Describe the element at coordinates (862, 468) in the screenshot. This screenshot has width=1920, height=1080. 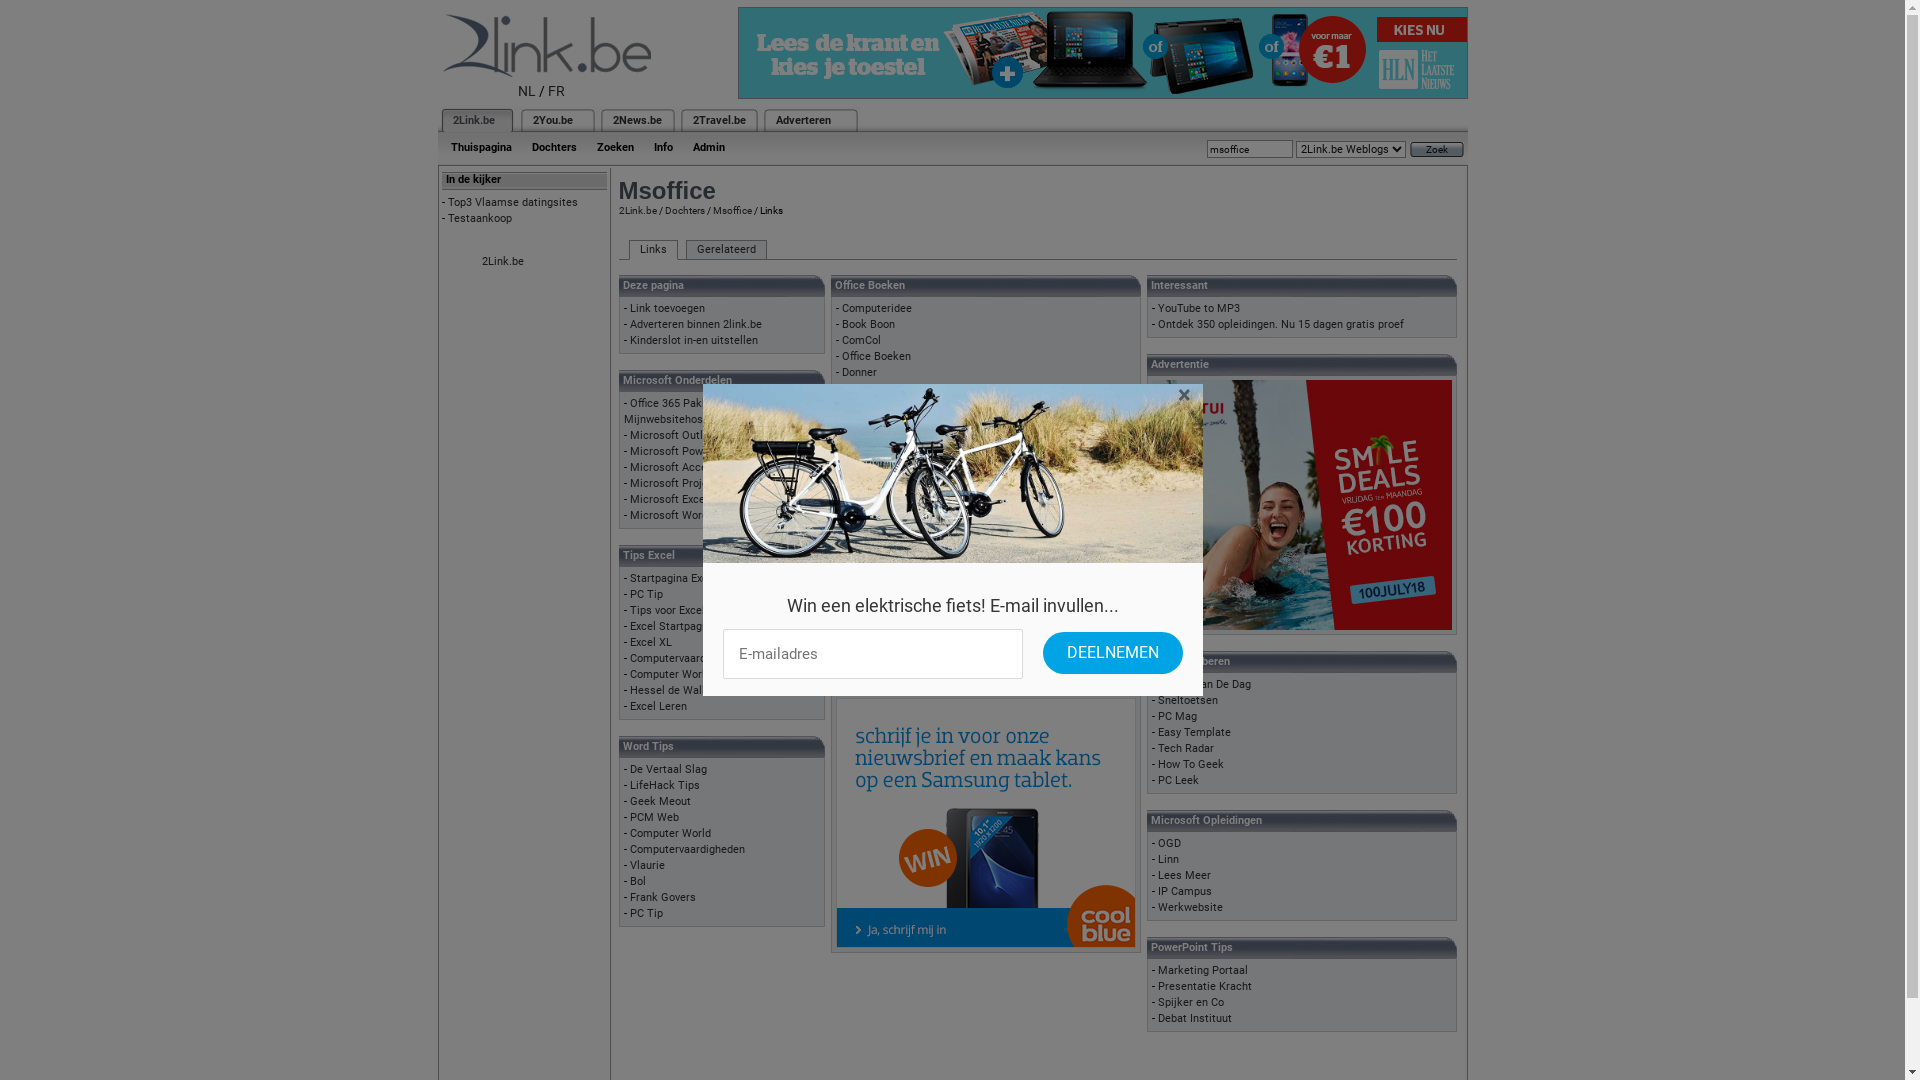
I see `PC Mag` at that location.